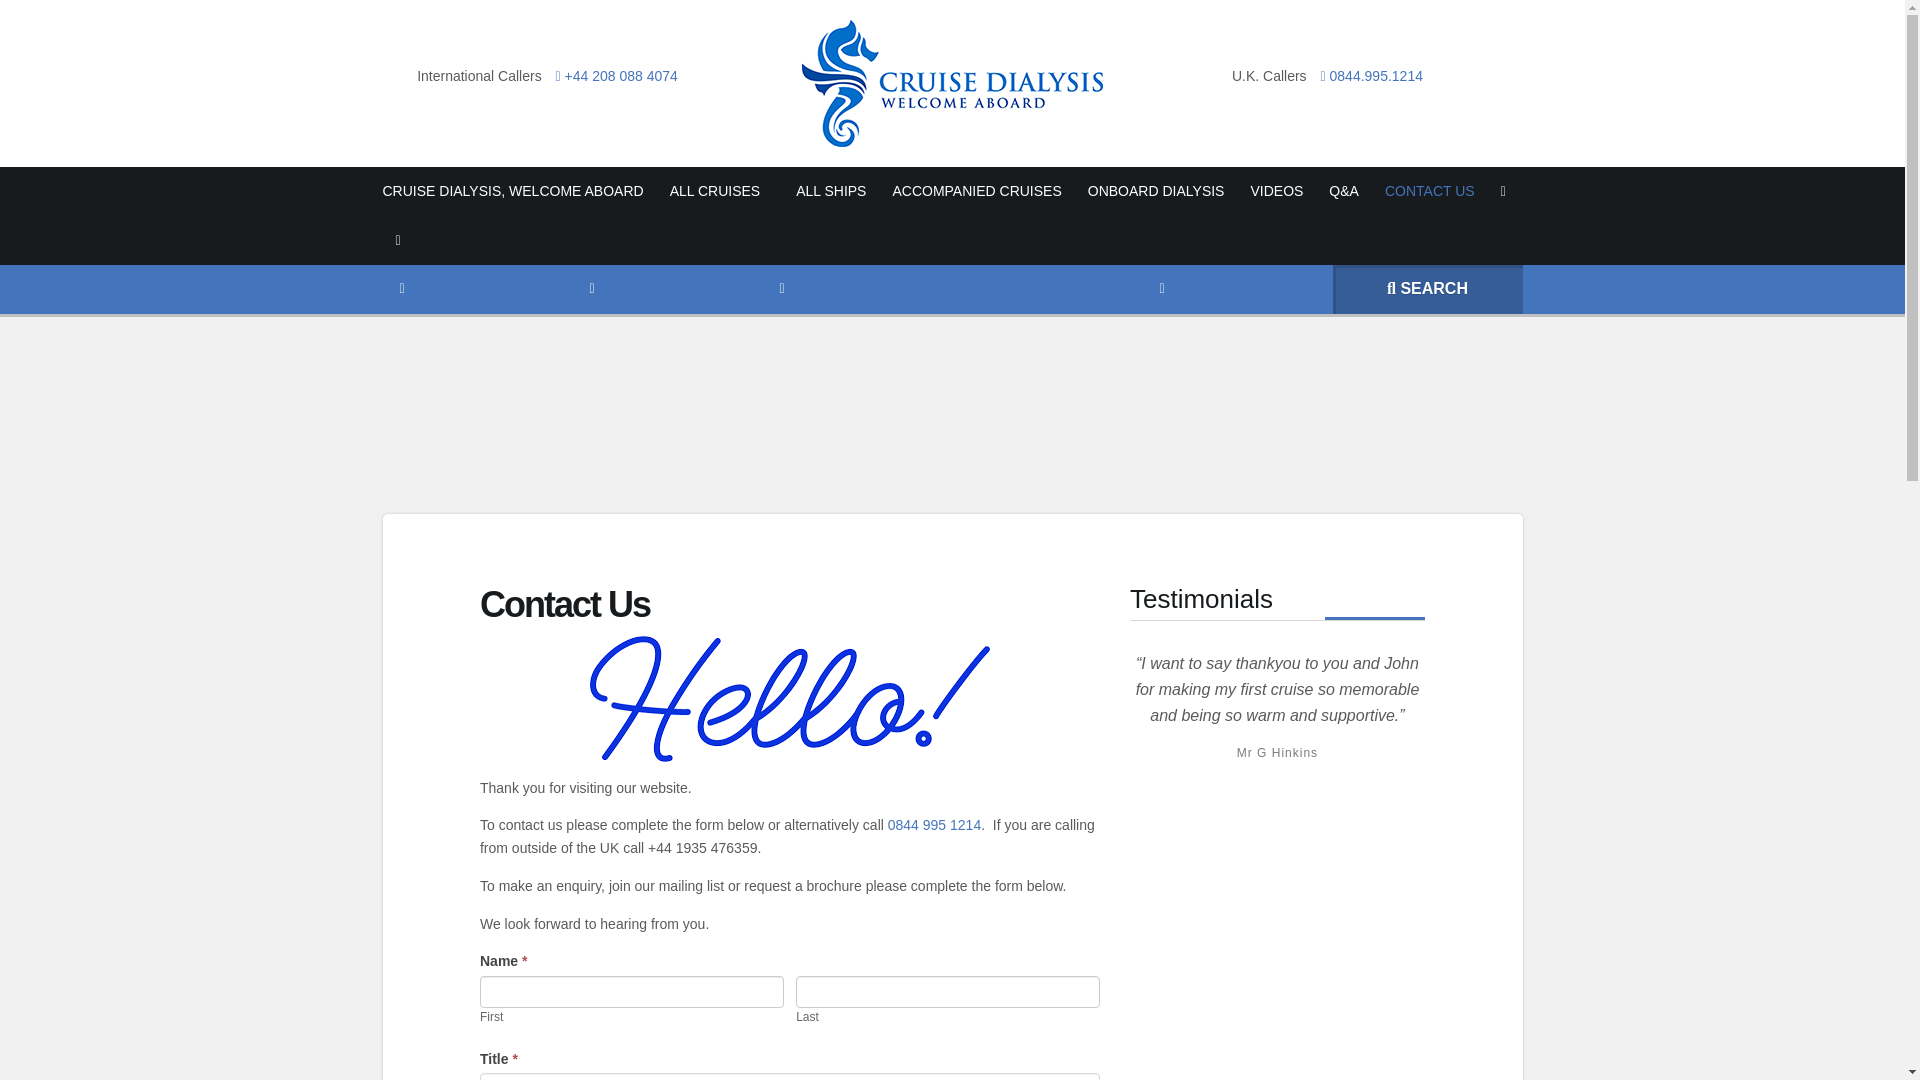 This screenshot has height=1080, width=1920. Describe the element at coordinates (1427, 288) in the screenshot. I see `SEARCH` at that location.